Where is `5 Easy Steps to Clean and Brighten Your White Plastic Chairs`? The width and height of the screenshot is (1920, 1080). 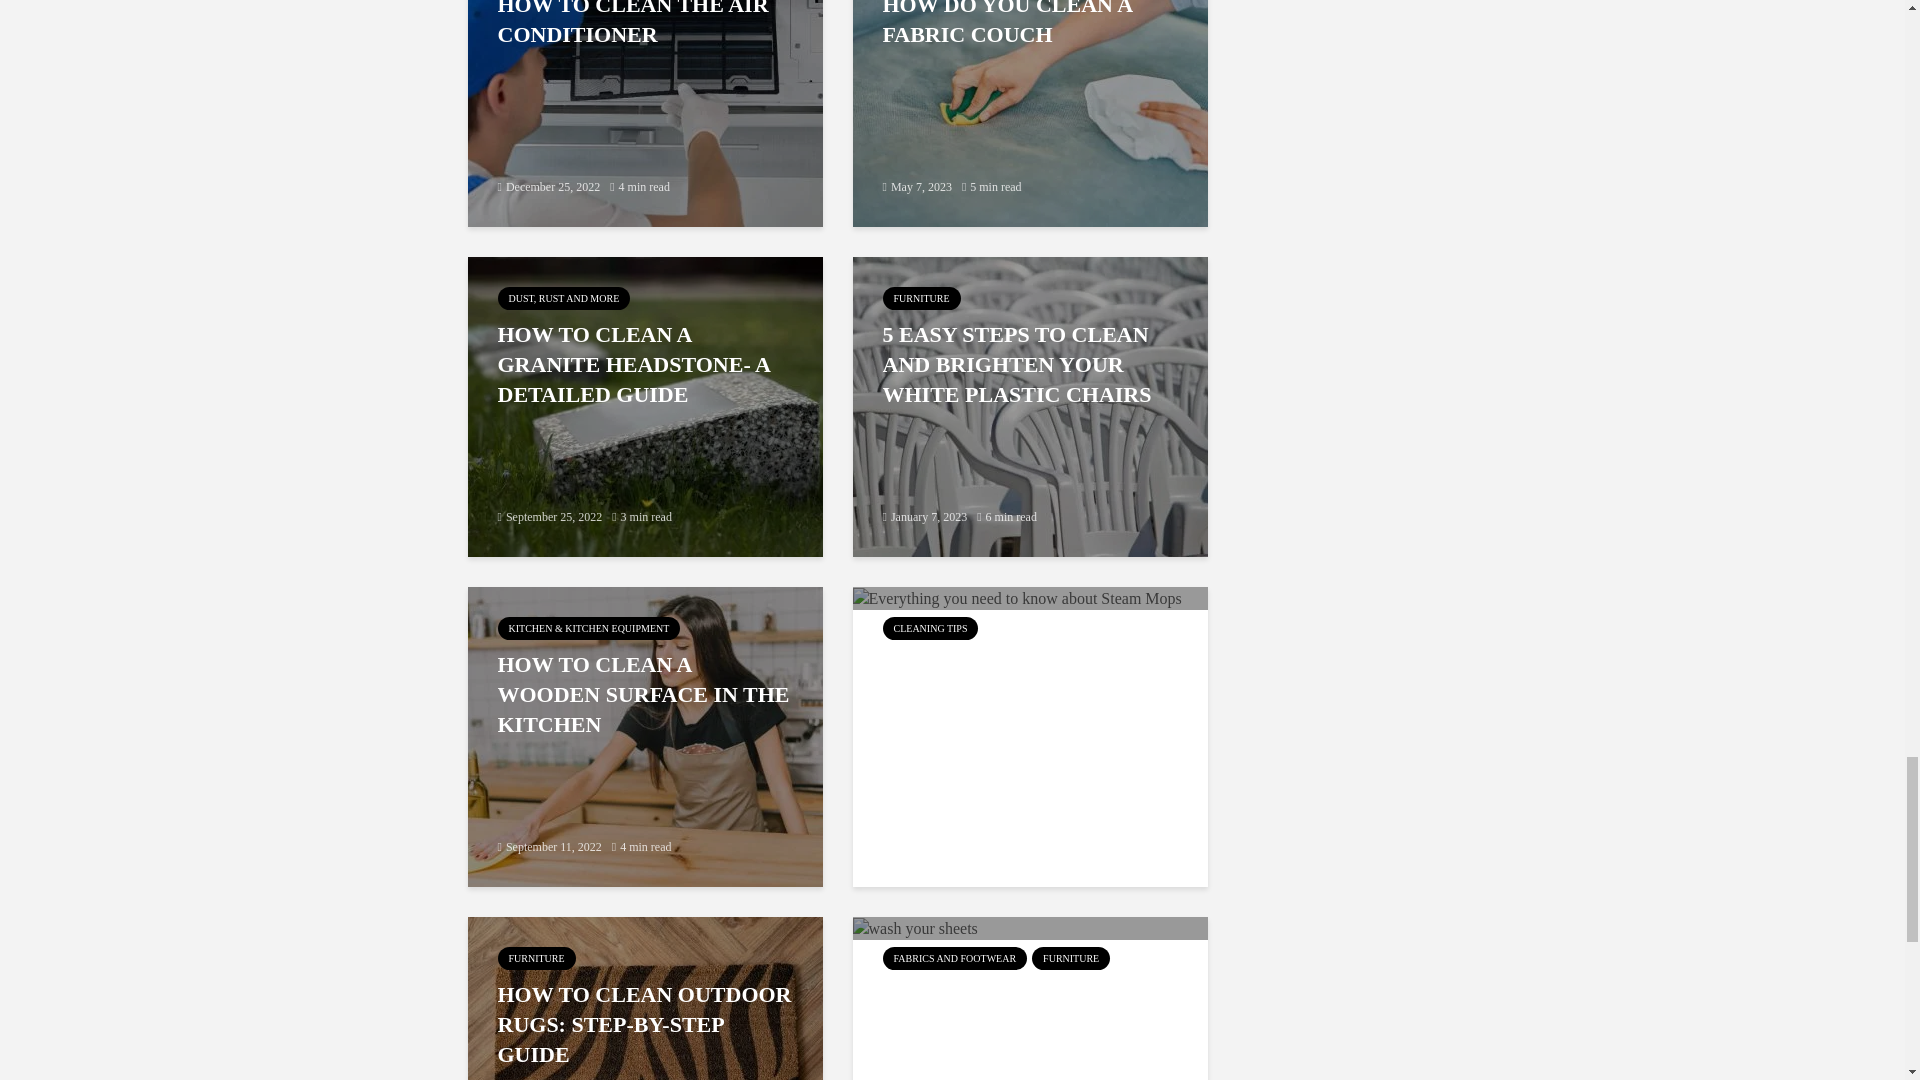
5 Easy Steps to Clean and Brighten Your White Plastic Chairs is located at coordinates (1030, 405).